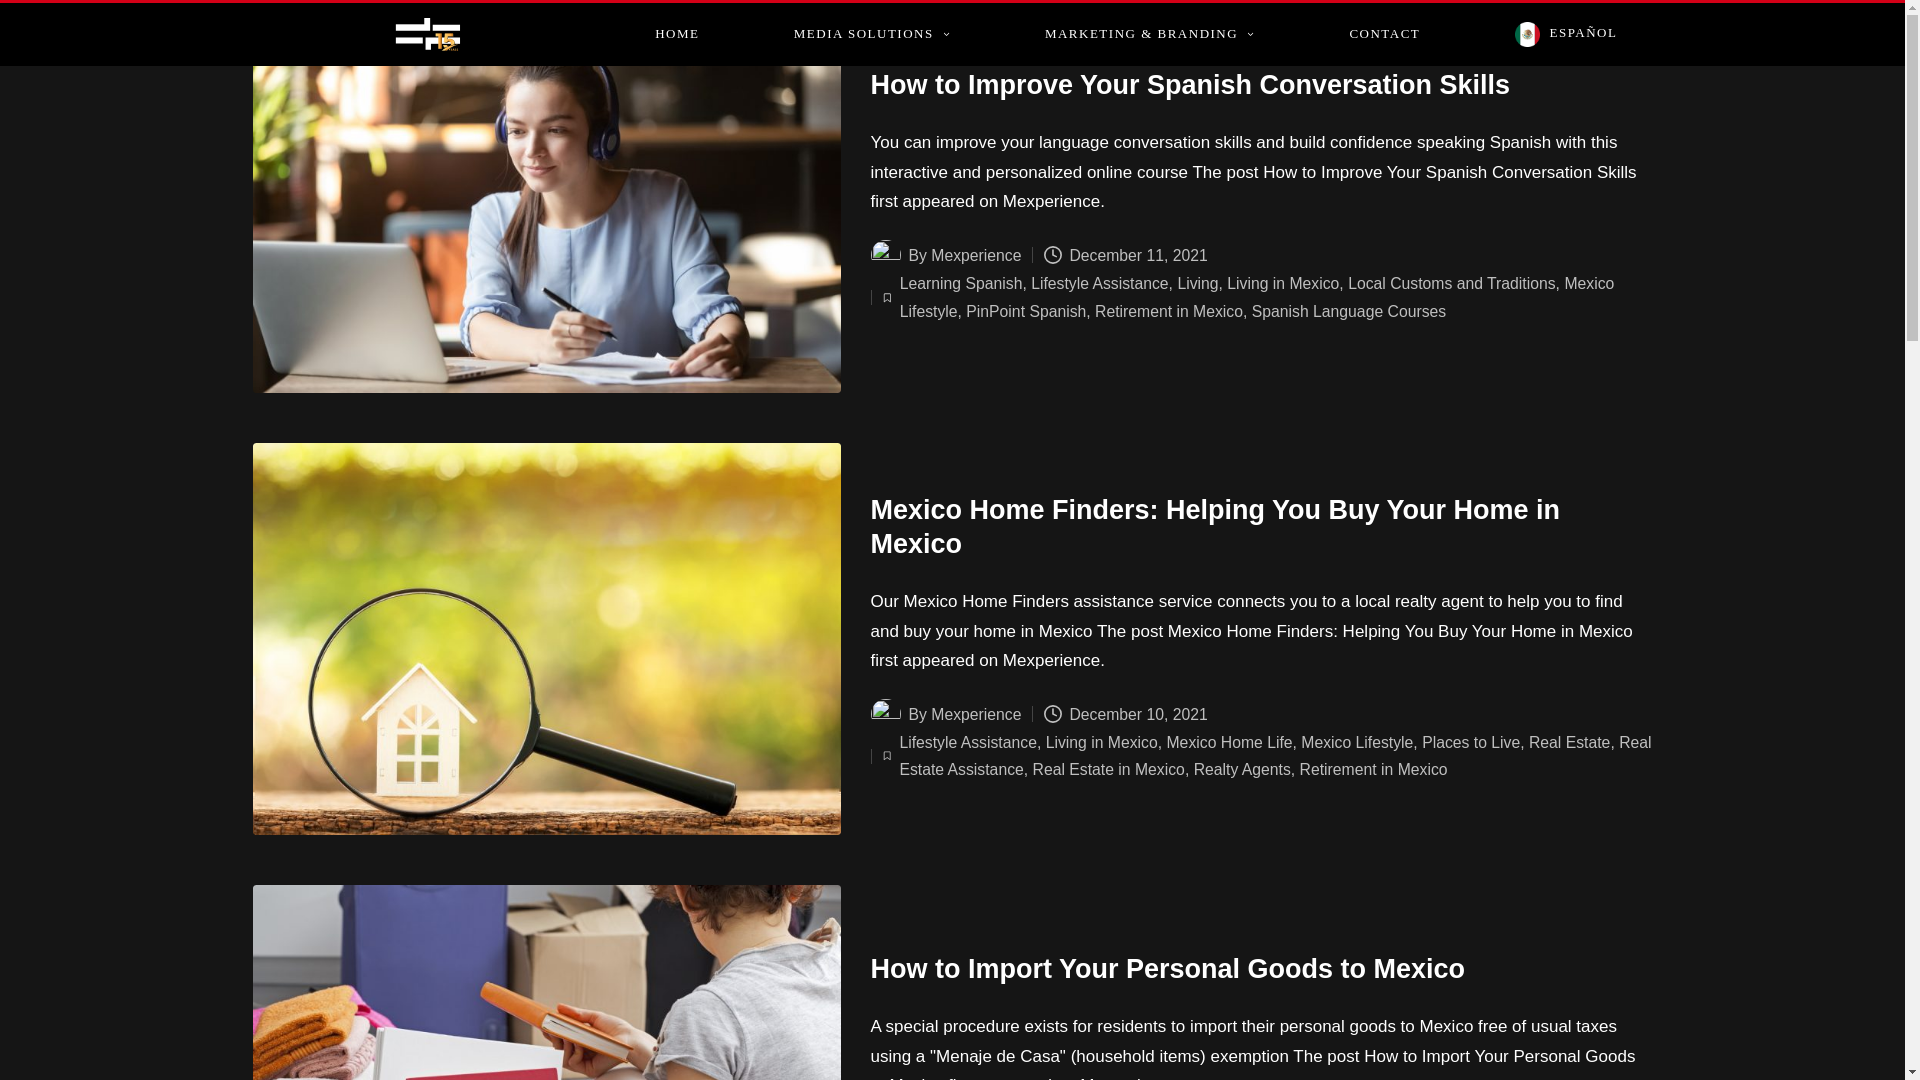 The width and height of the screenshot is (1920, 1080). What do you see at coordinates (676, 34) in the screenshot?
I see `HOME` at bounding box center [676, 34].